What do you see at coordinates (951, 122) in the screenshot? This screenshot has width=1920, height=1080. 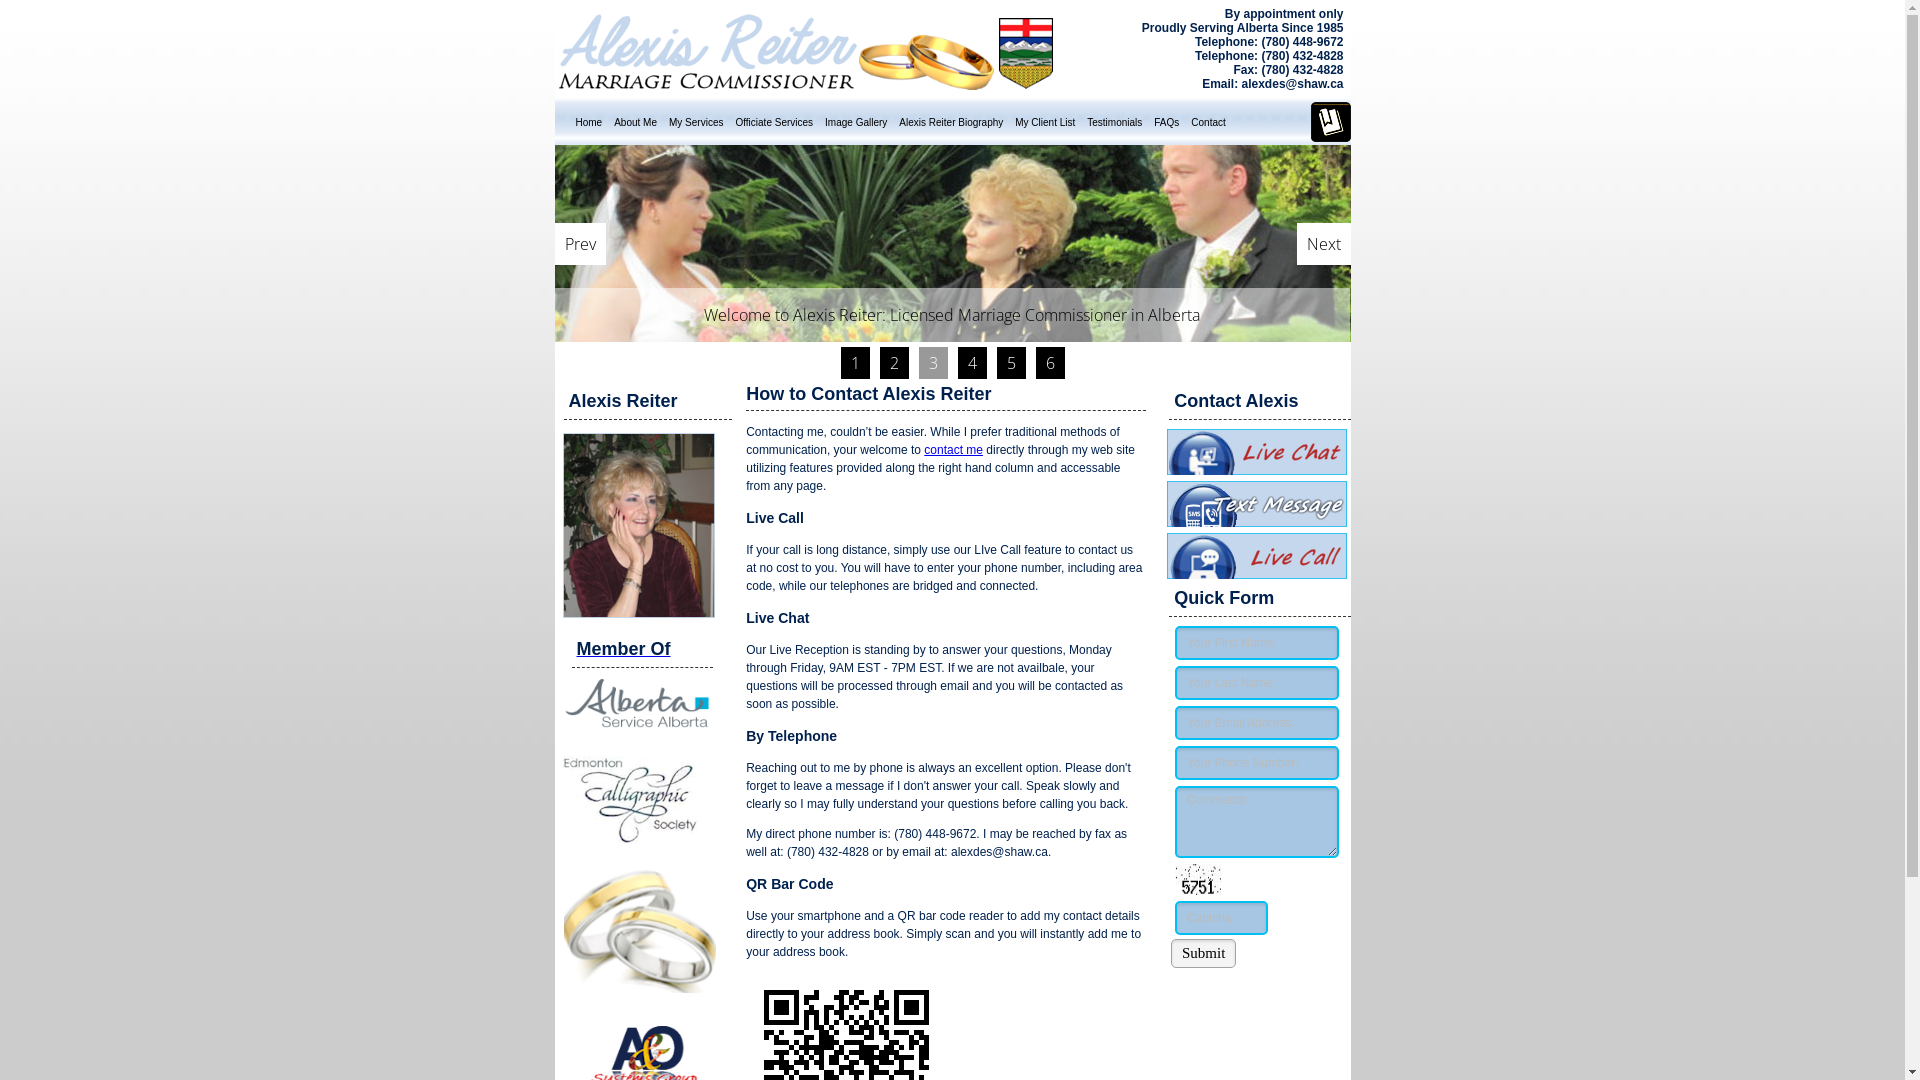 I see `Alexis Reiter Biography` at bounding box center [951, 122].